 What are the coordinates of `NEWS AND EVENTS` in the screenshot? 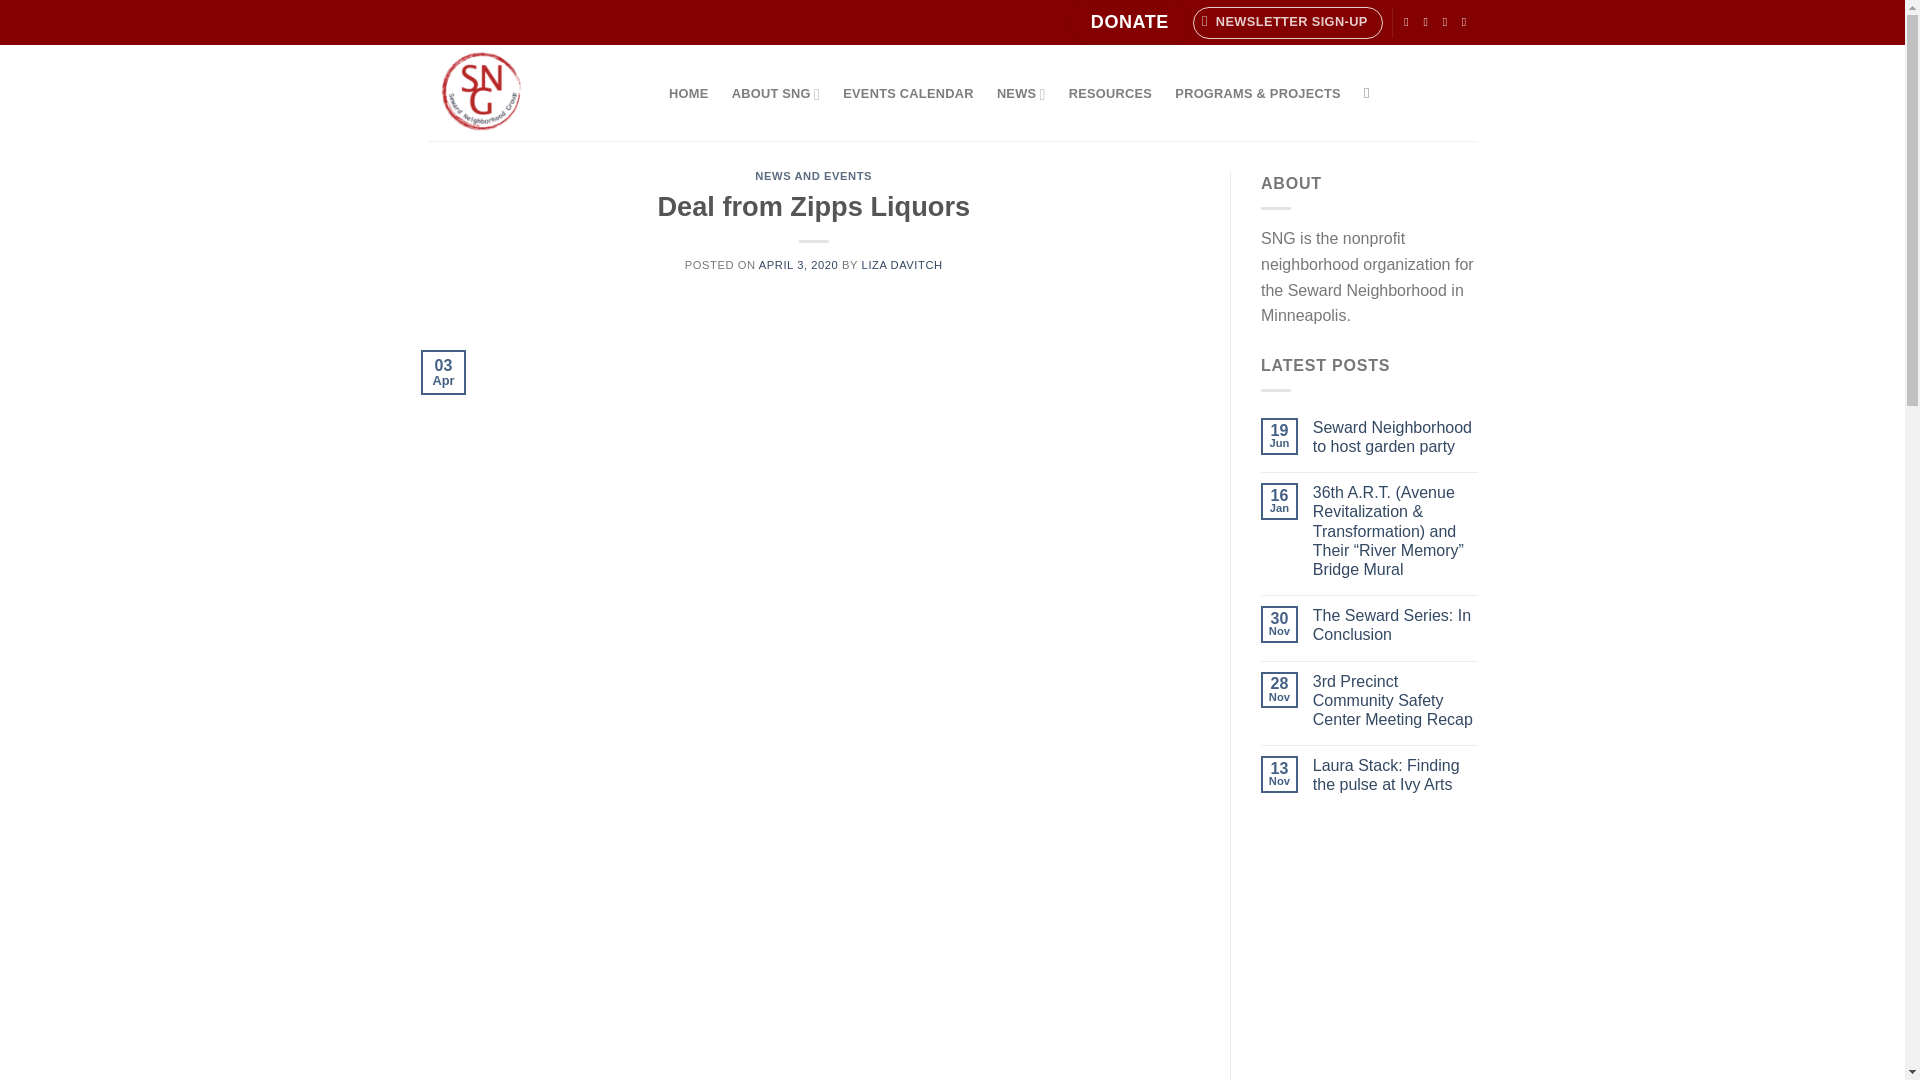 It's located at (812, 176).